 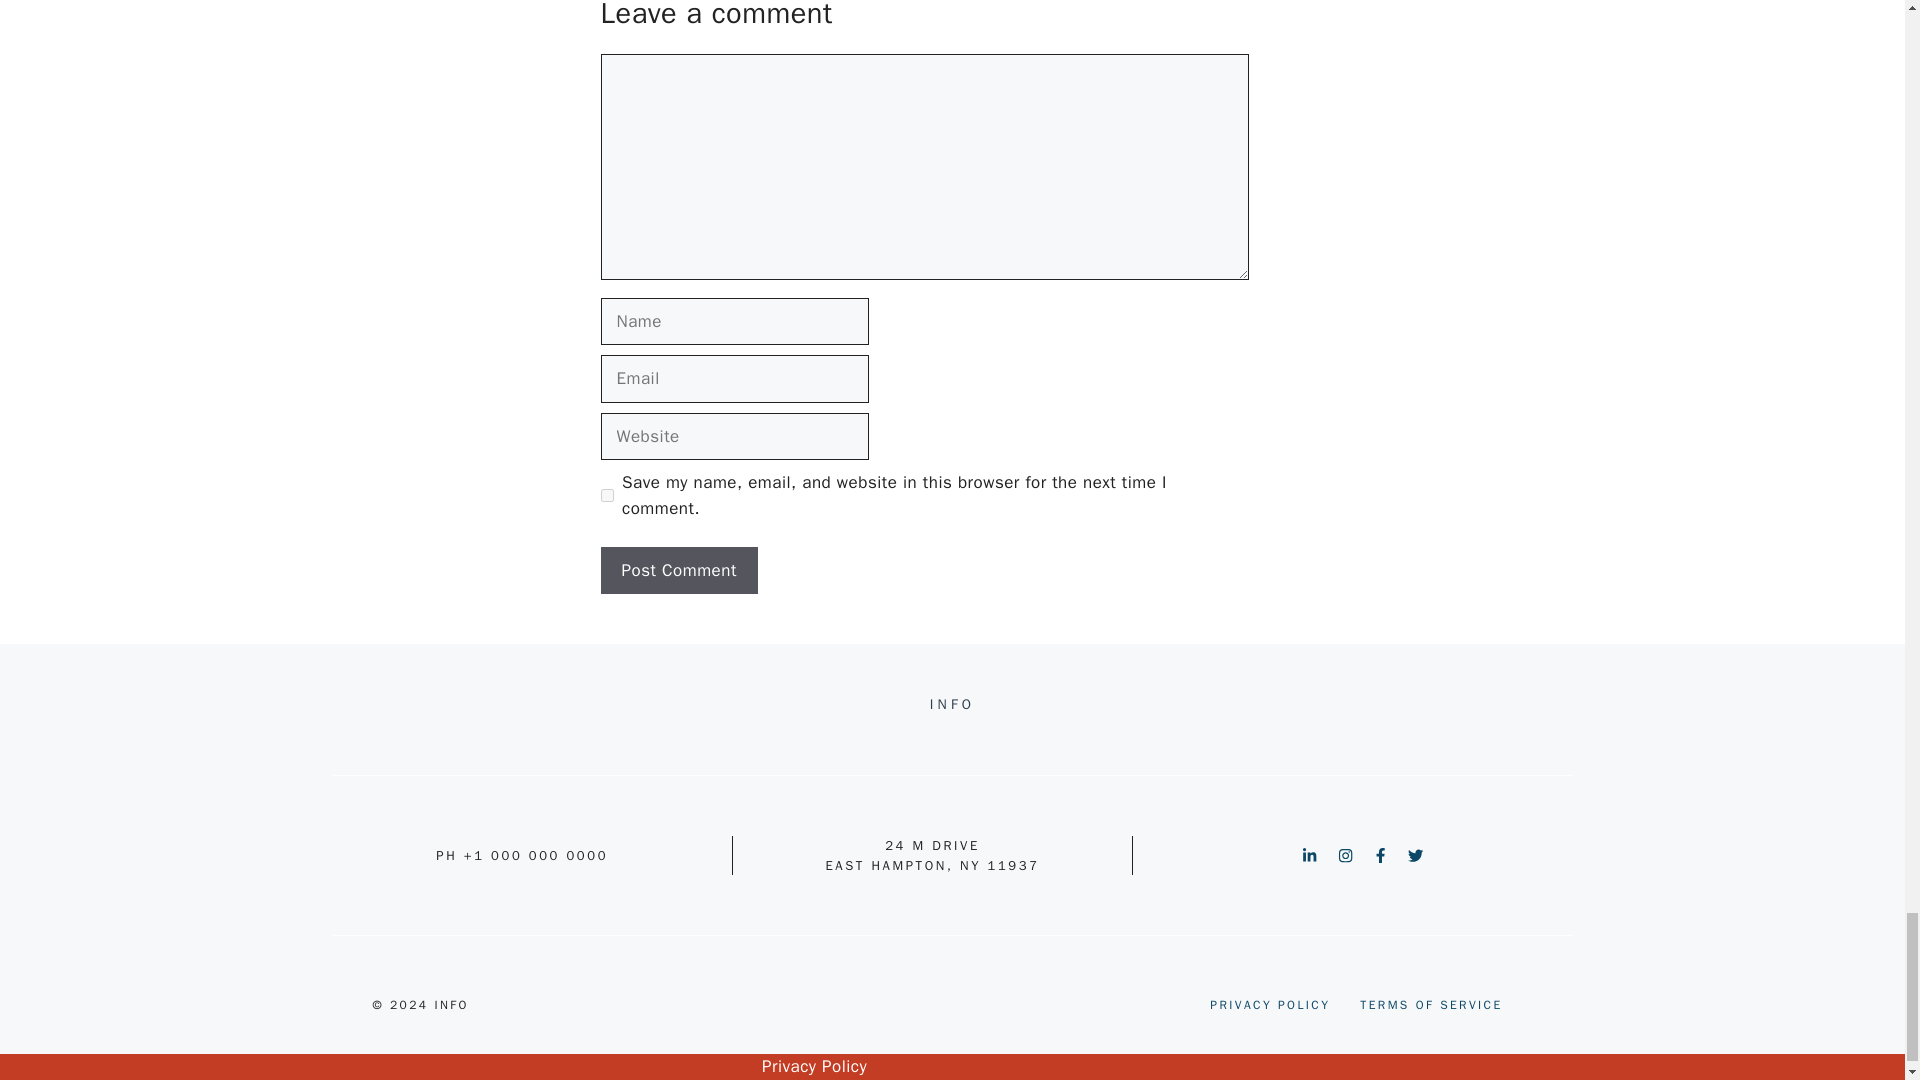 What do you see at coordinates (678, 570) in the screenshot?
I see `Post Comment` at bounding box center [678, 570].